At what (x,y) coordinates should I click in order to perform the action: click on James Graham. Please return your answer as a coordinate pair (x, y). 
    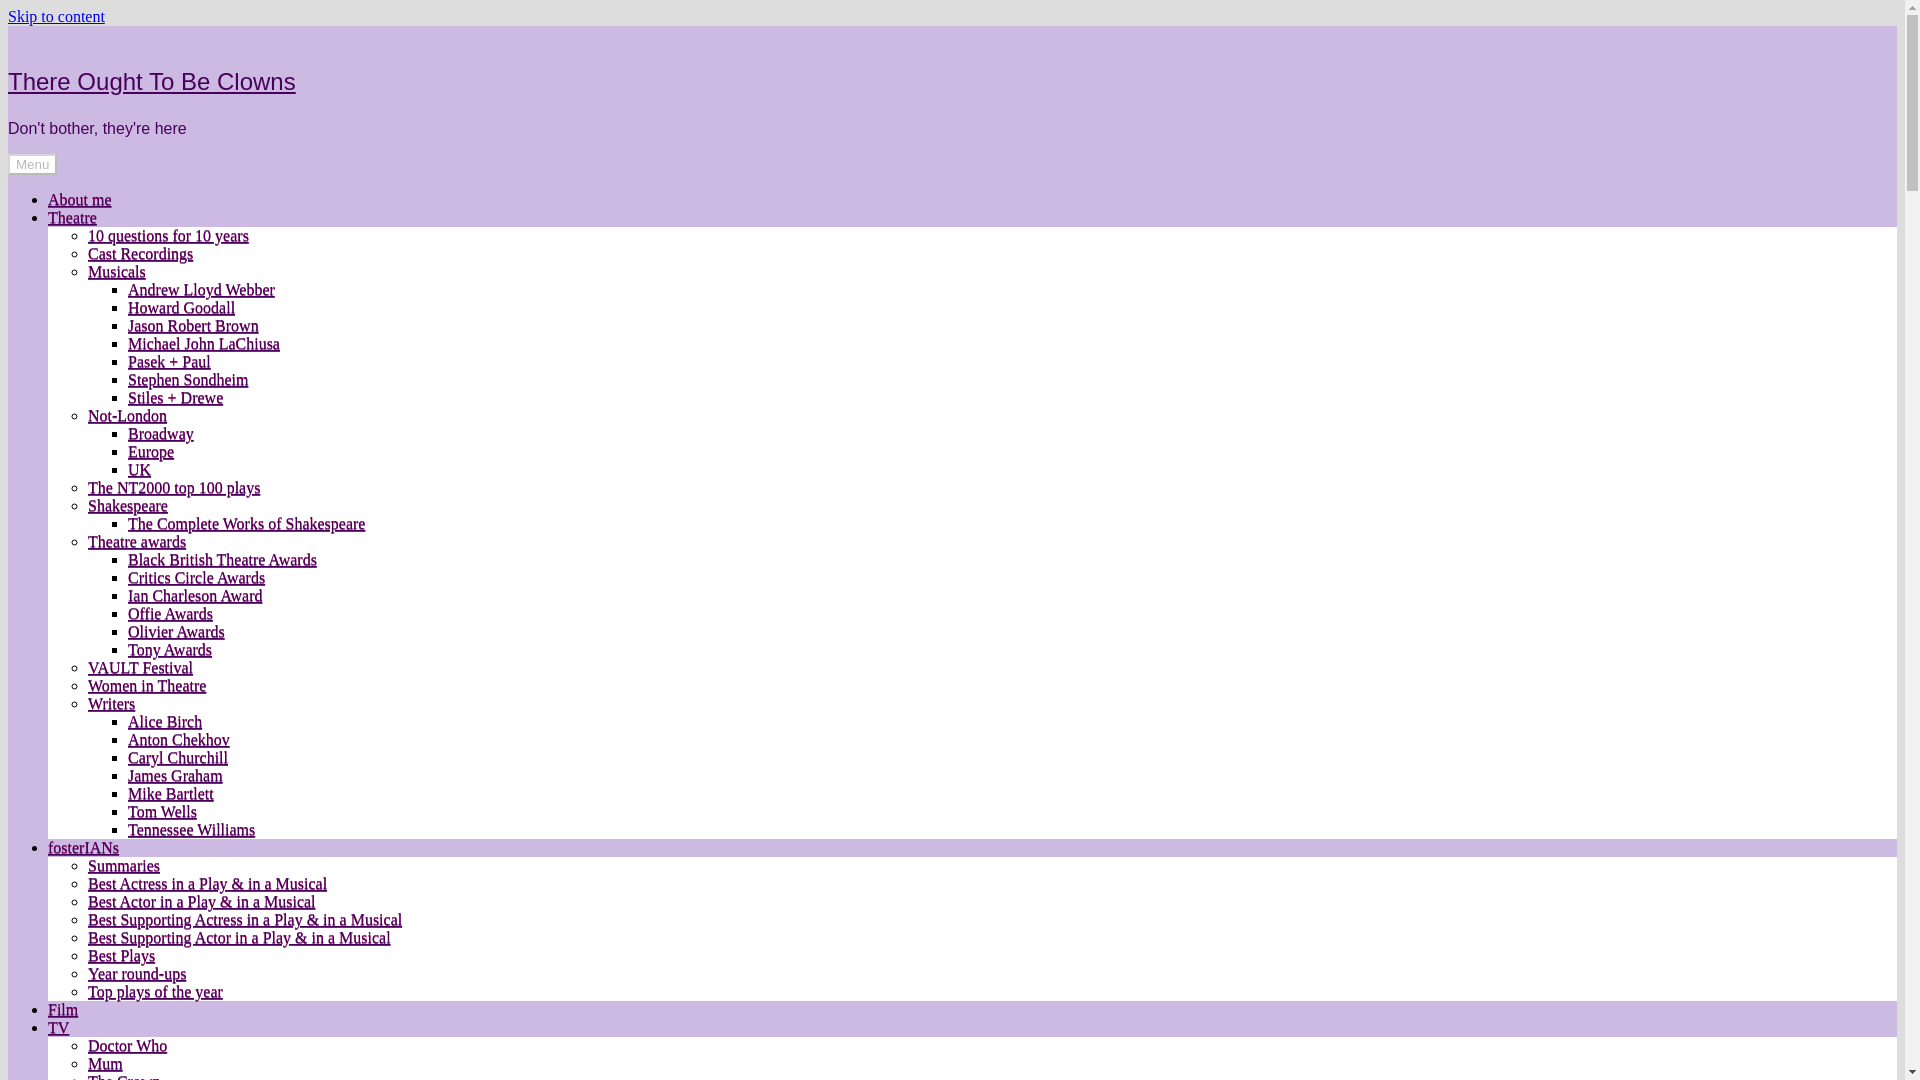
    Looking at the image, I should click on (175, 775).